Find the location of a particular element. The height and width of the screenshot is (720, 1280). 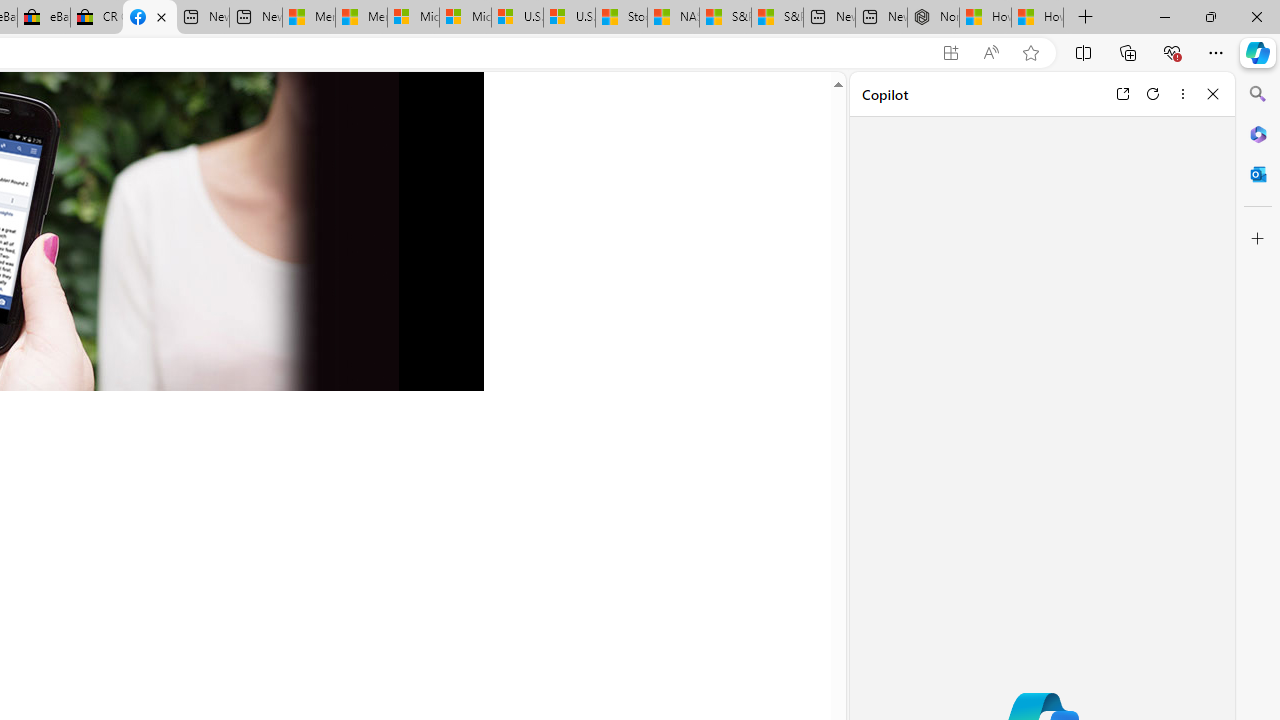

Browser essentials is located at coordinates (1172, 52).